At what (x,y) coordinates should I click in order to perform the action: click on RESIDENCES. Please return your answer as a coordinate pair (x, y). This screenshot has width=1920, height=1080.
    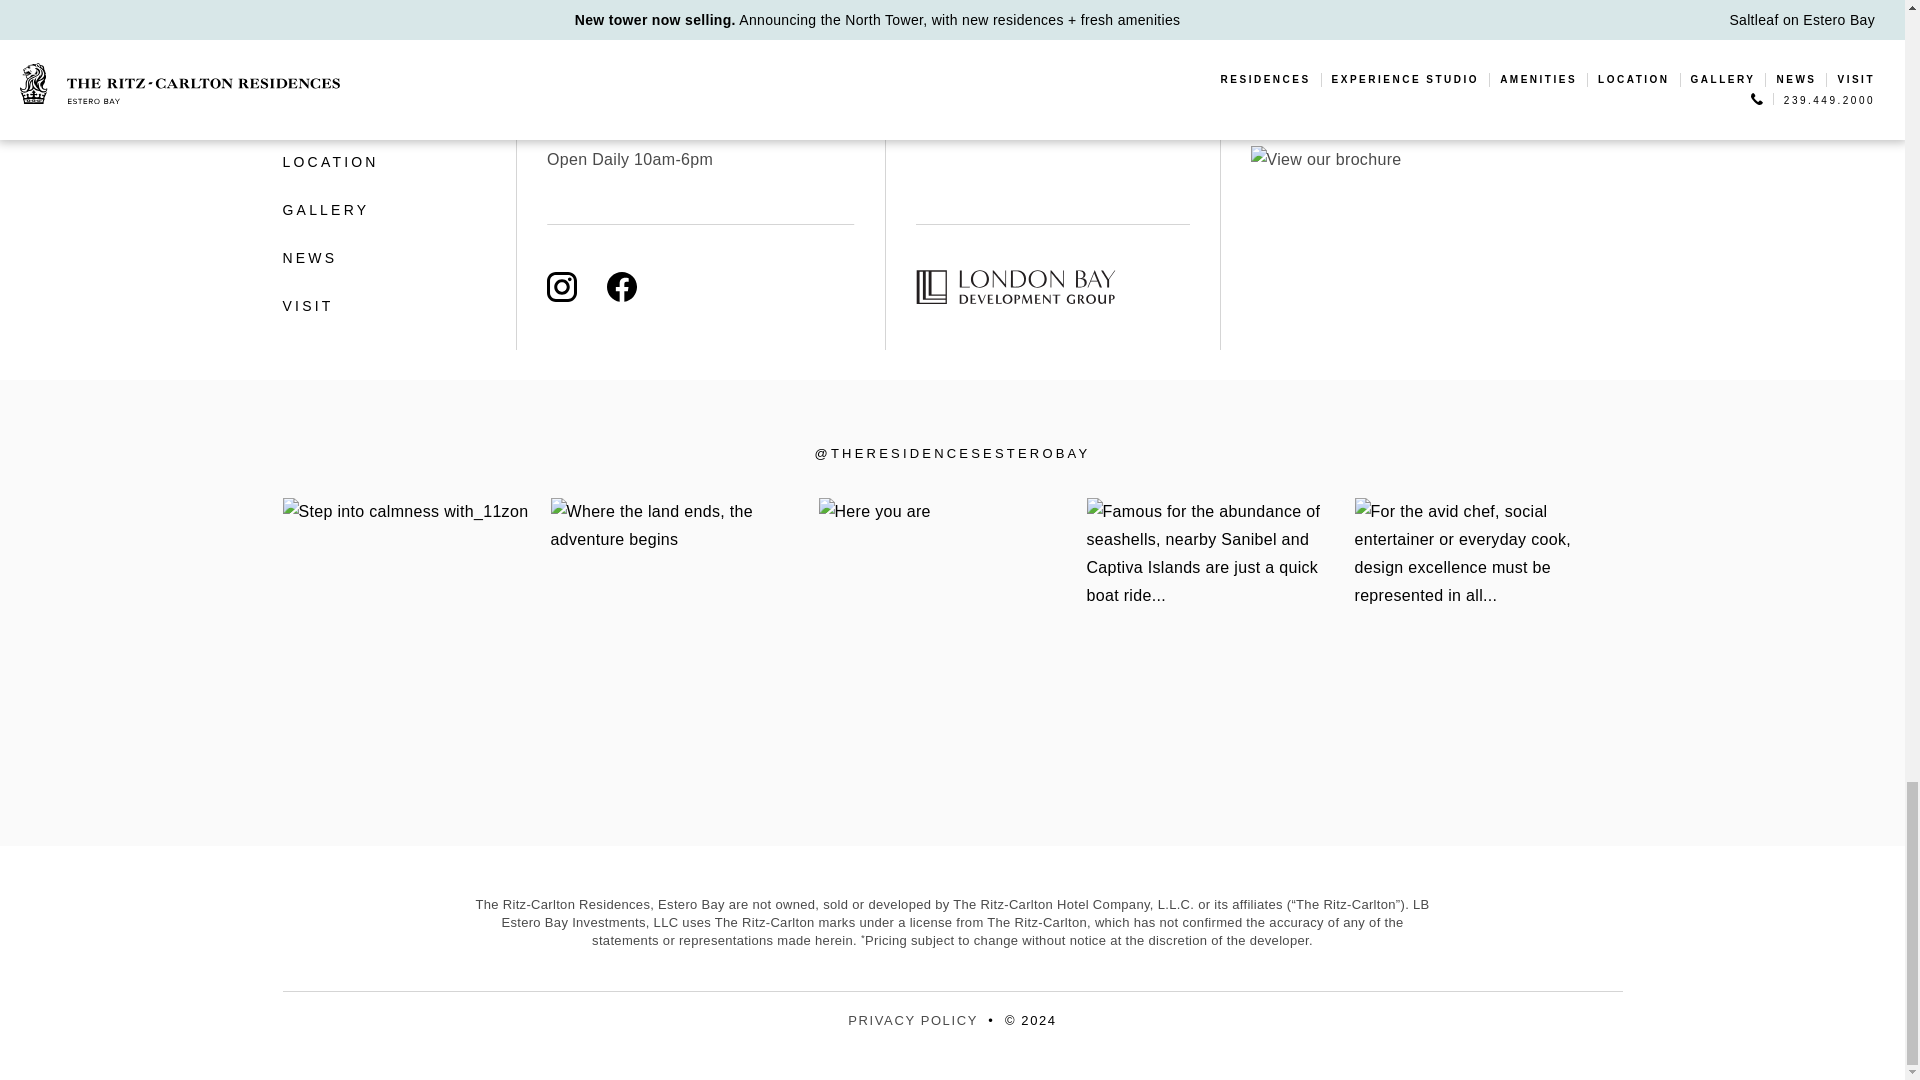
    Looking at the image, I should click on (382, 21).